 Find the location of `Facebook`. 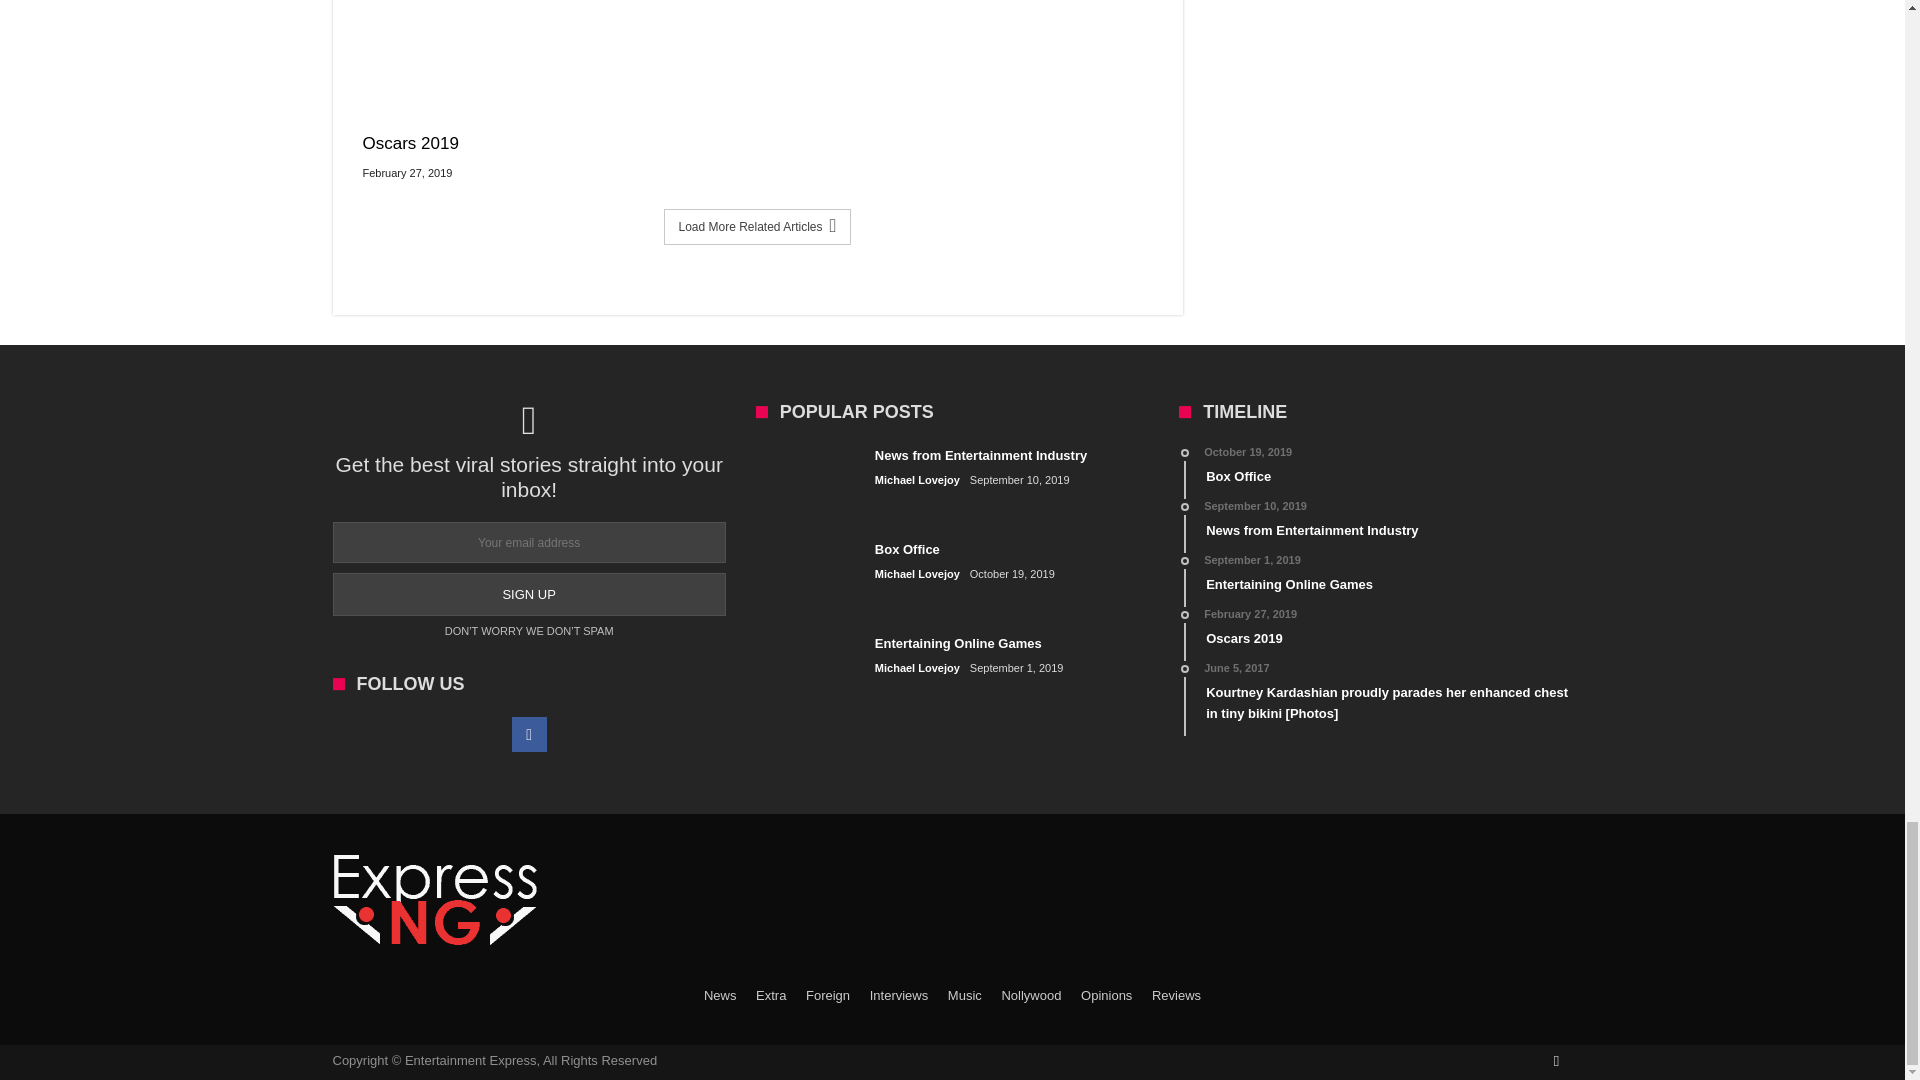

Facebook is located at coordinates (530, 735).